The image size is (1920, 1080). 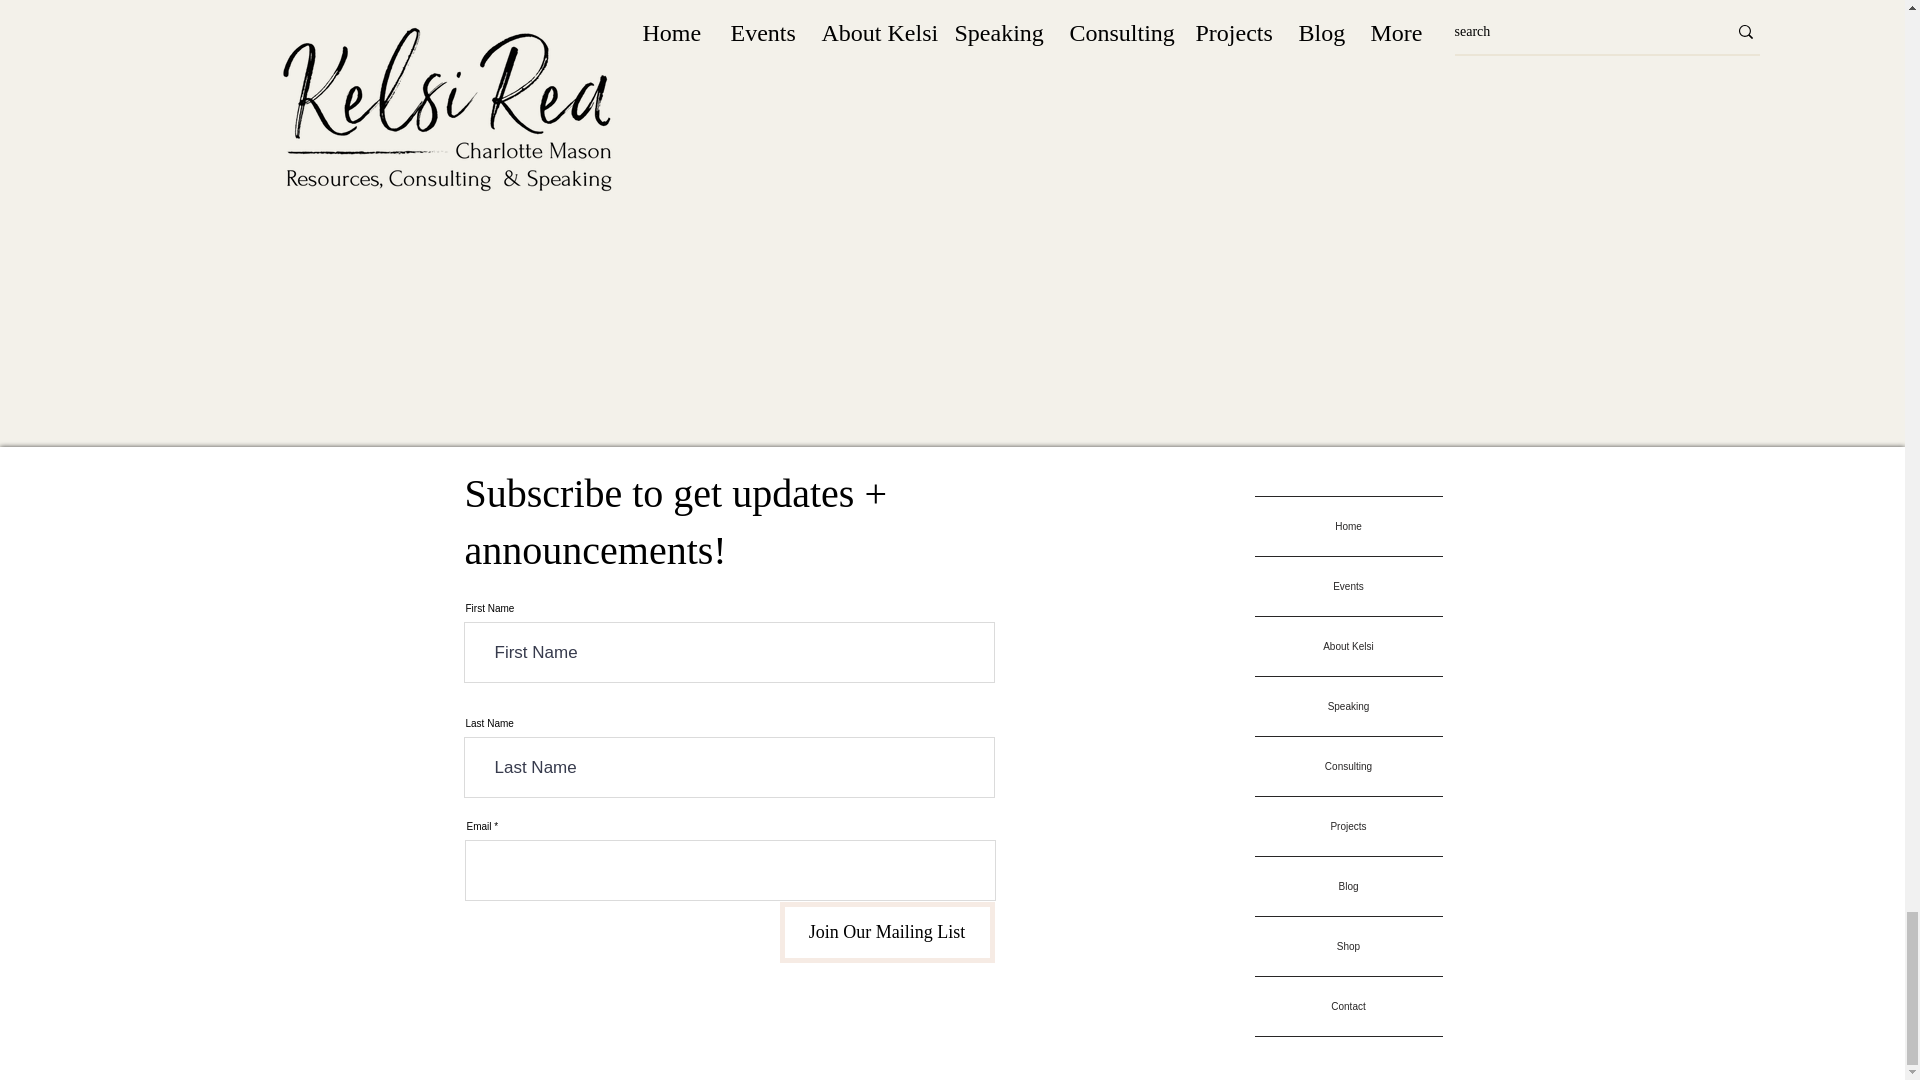 I want to click on Blog, so click(x=1347, y=886).